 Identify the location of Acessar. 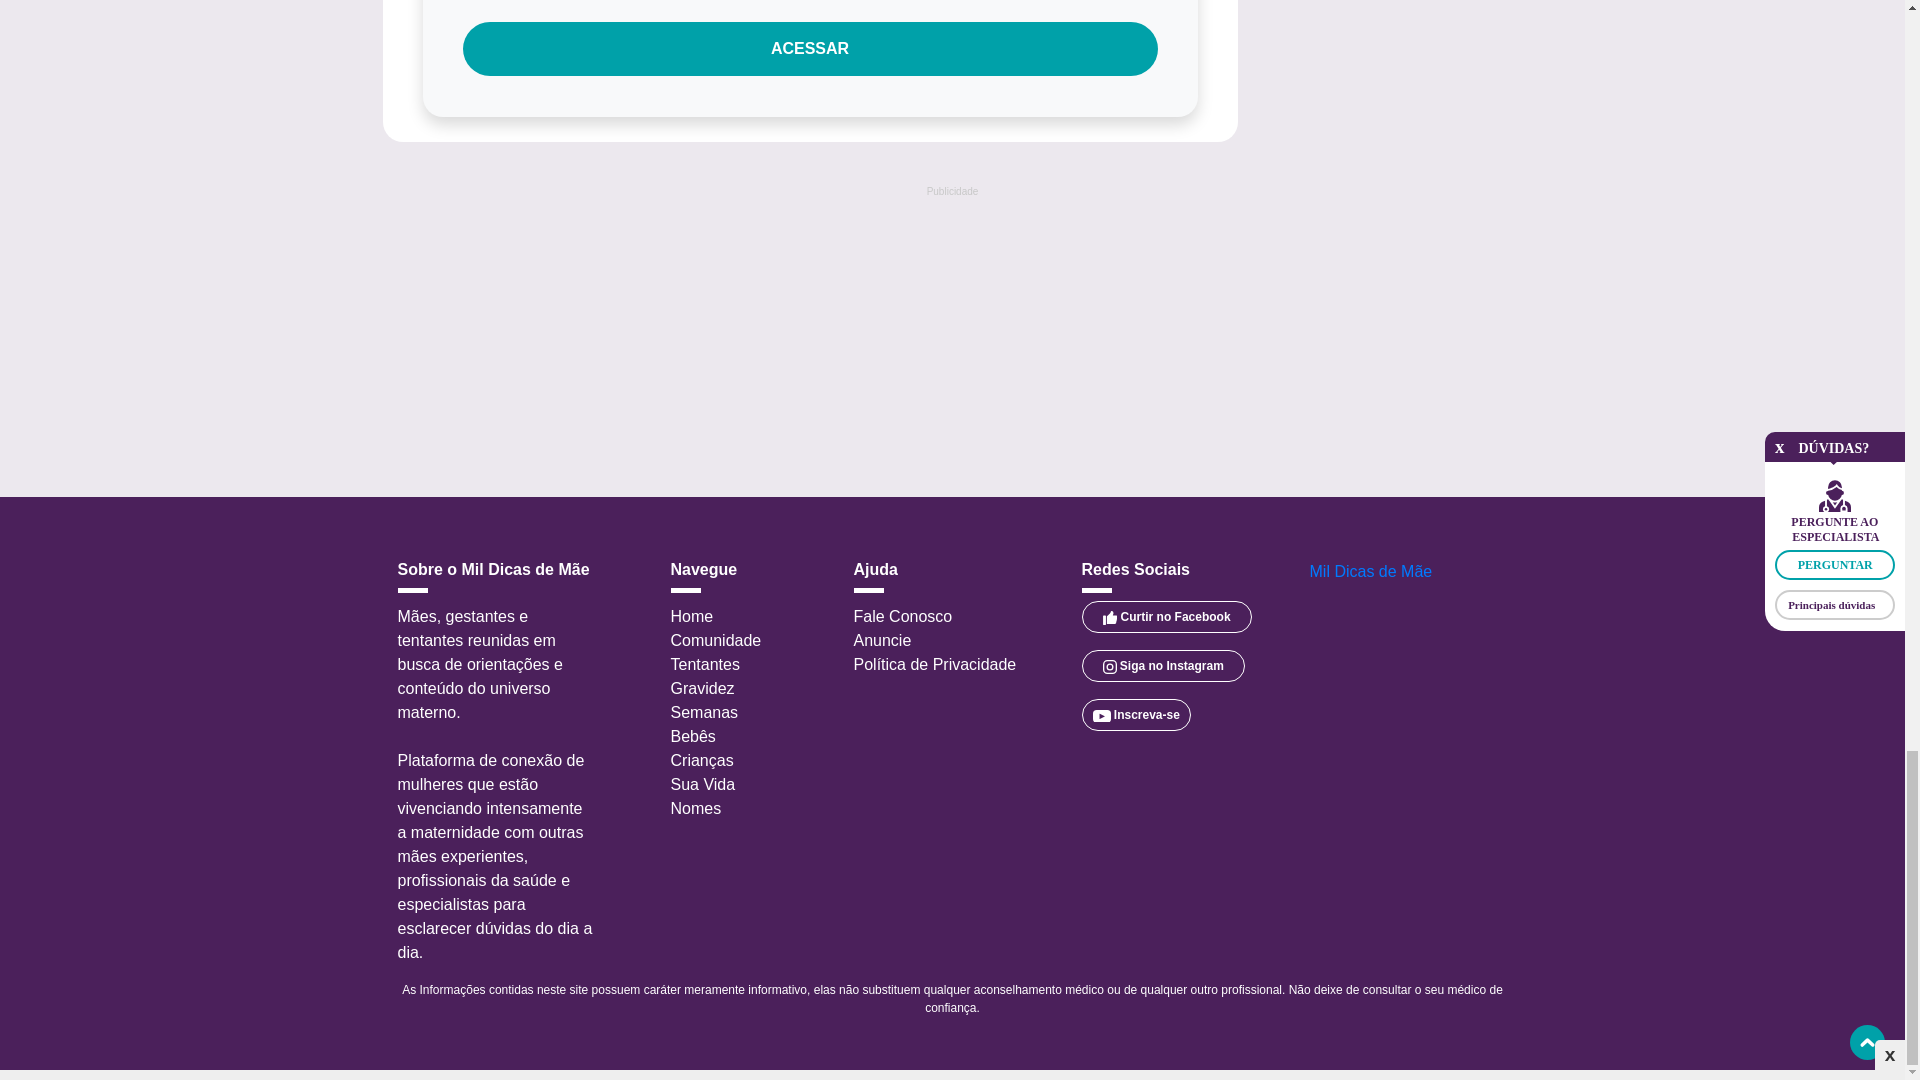
(810, 48).